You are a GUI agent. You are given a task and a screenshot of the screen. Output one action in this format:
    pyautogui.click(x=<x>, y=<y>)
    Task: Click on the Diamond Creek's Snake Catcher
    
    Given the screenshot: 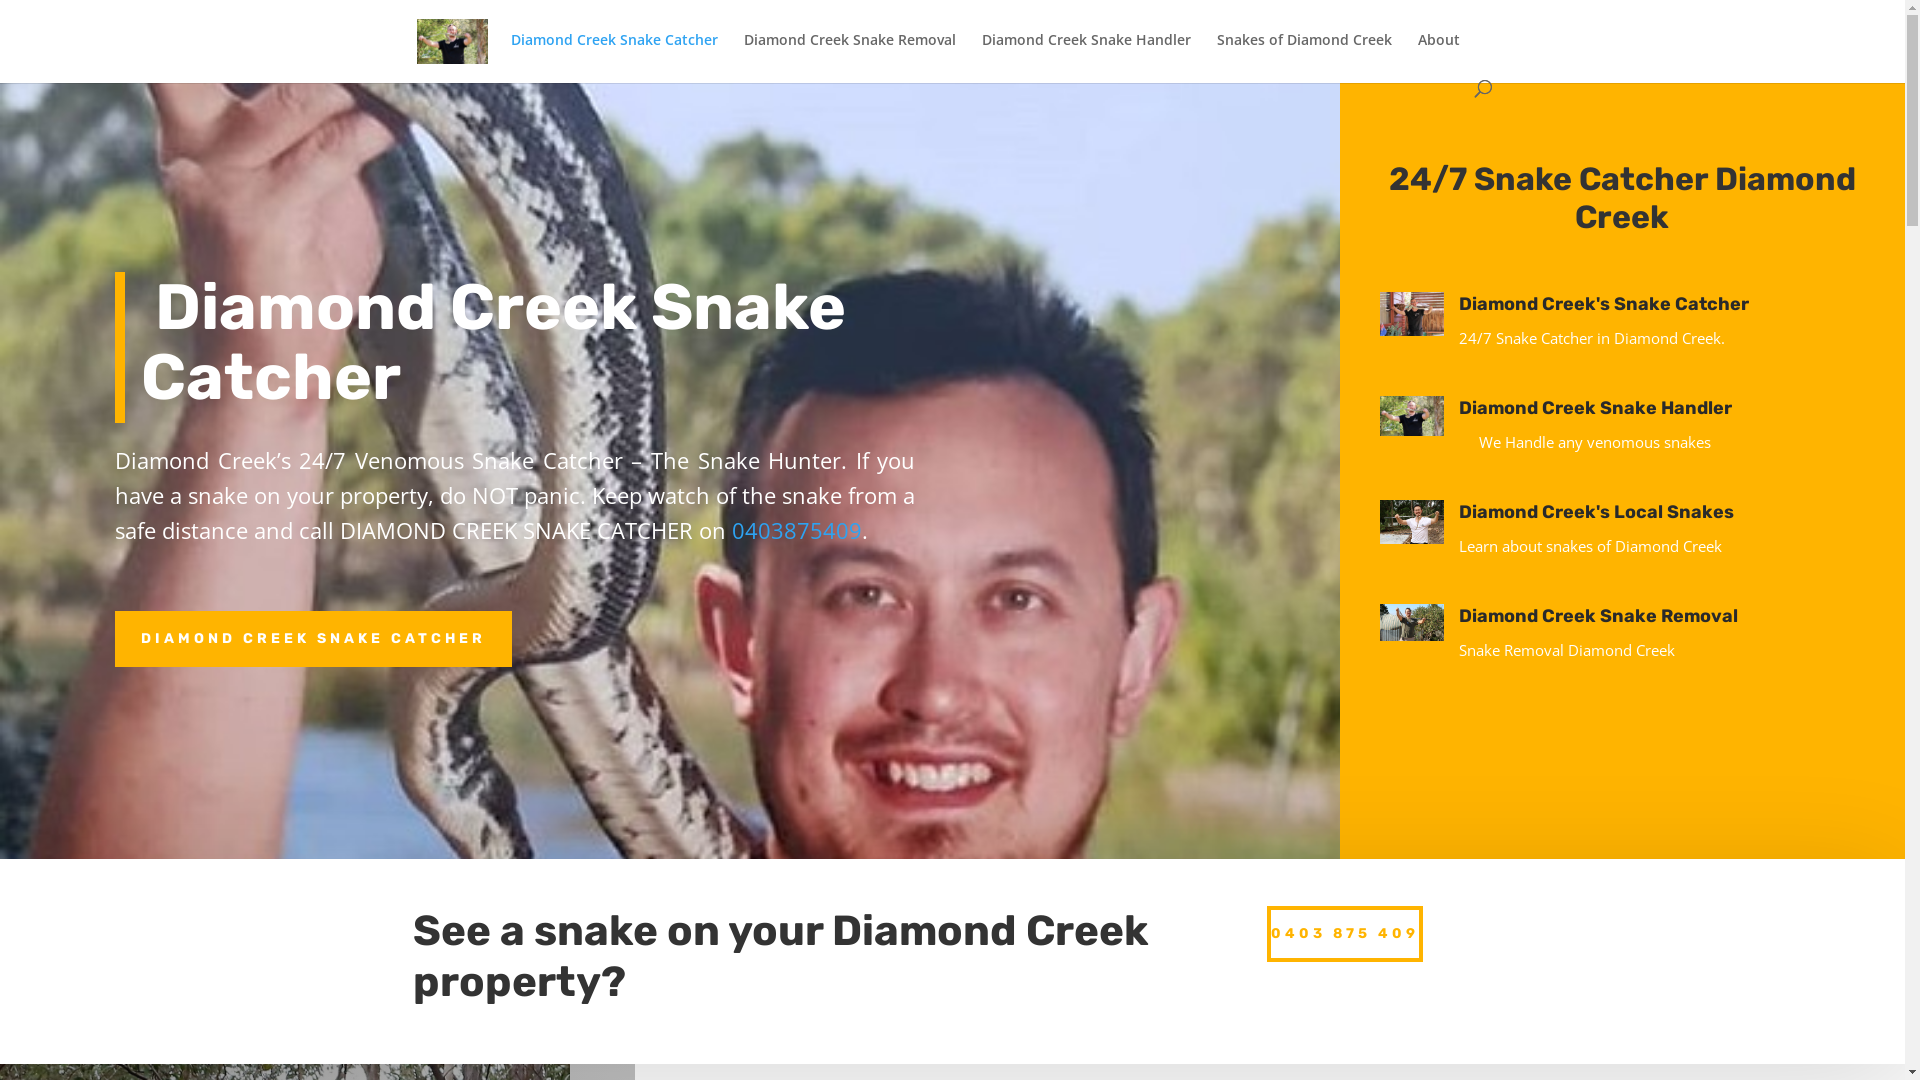 What is the action you would take?
    pyautogui.click(x=1604, y=304)
    